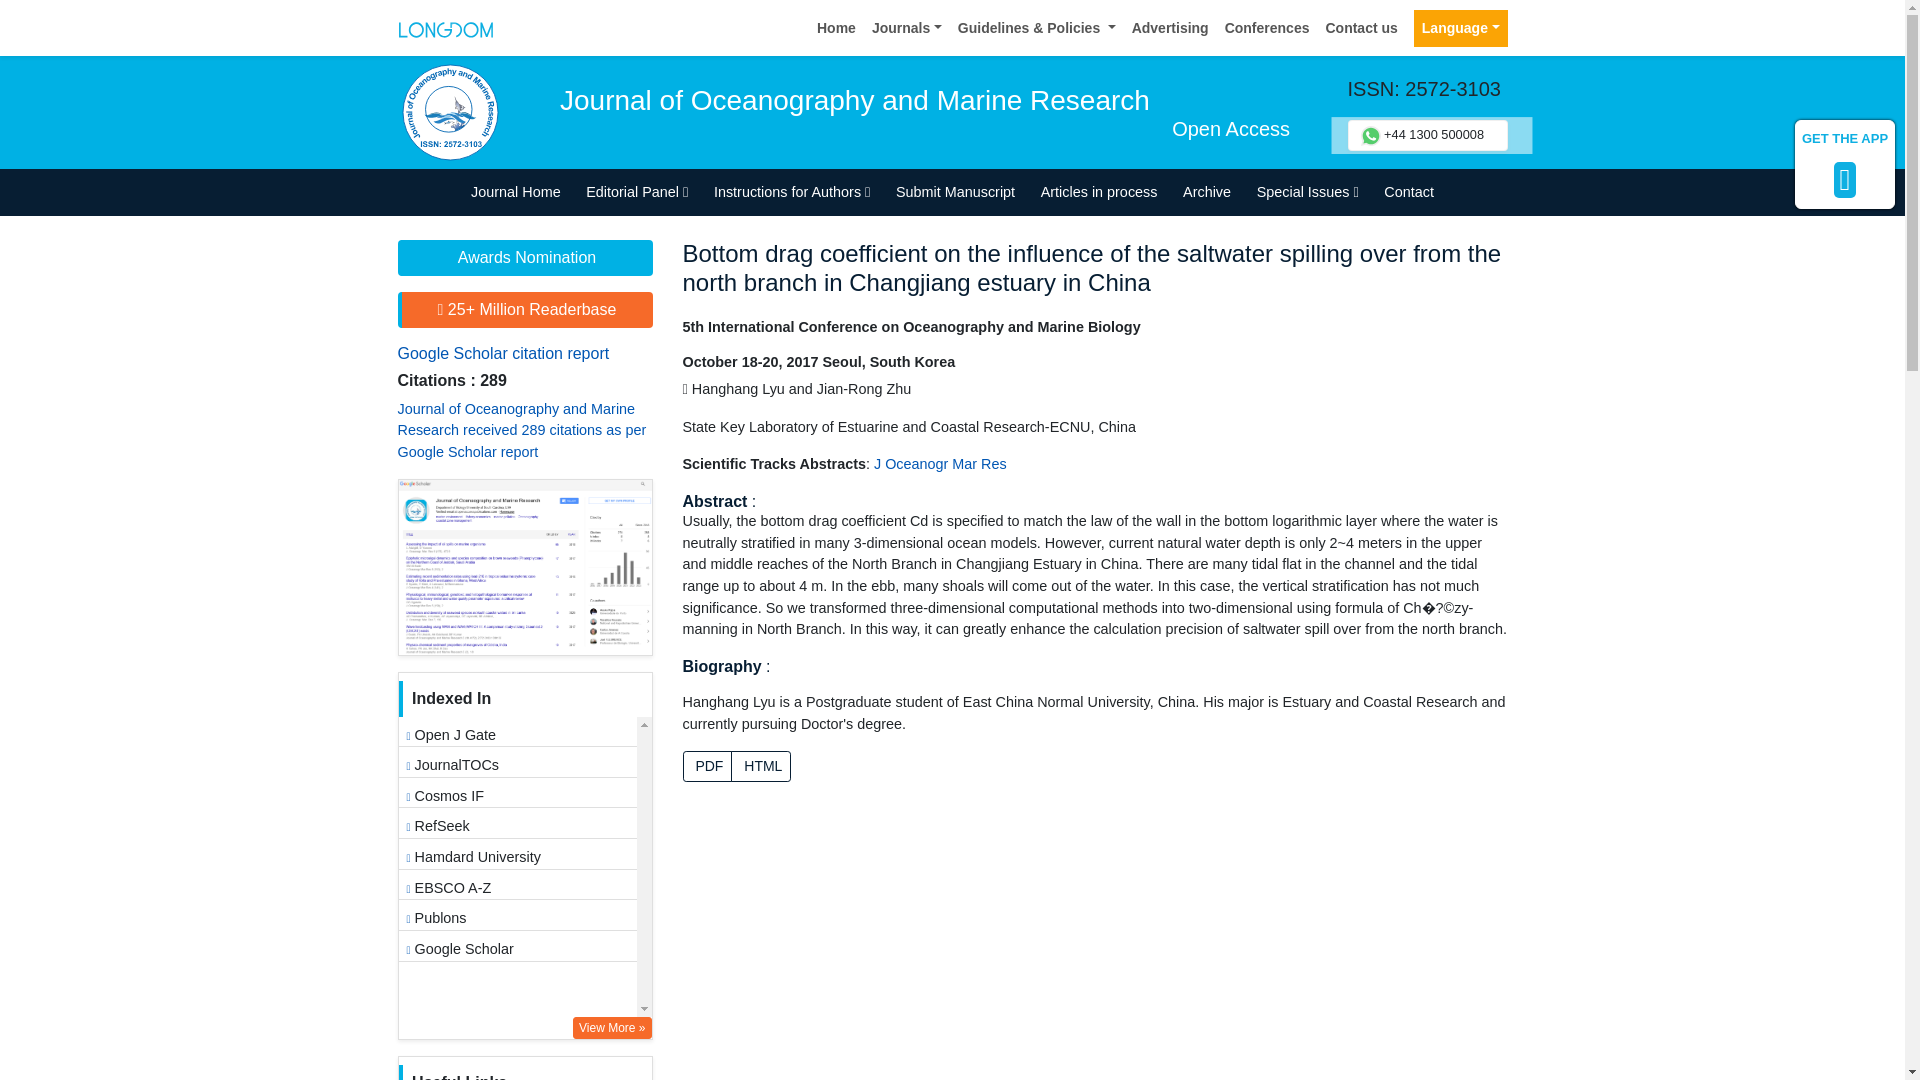 The image size is (1920, 1080). What do you see at coordinates (1206, 192) in the screenshot?
I see `Archive` at bounding box center [1206, 192].